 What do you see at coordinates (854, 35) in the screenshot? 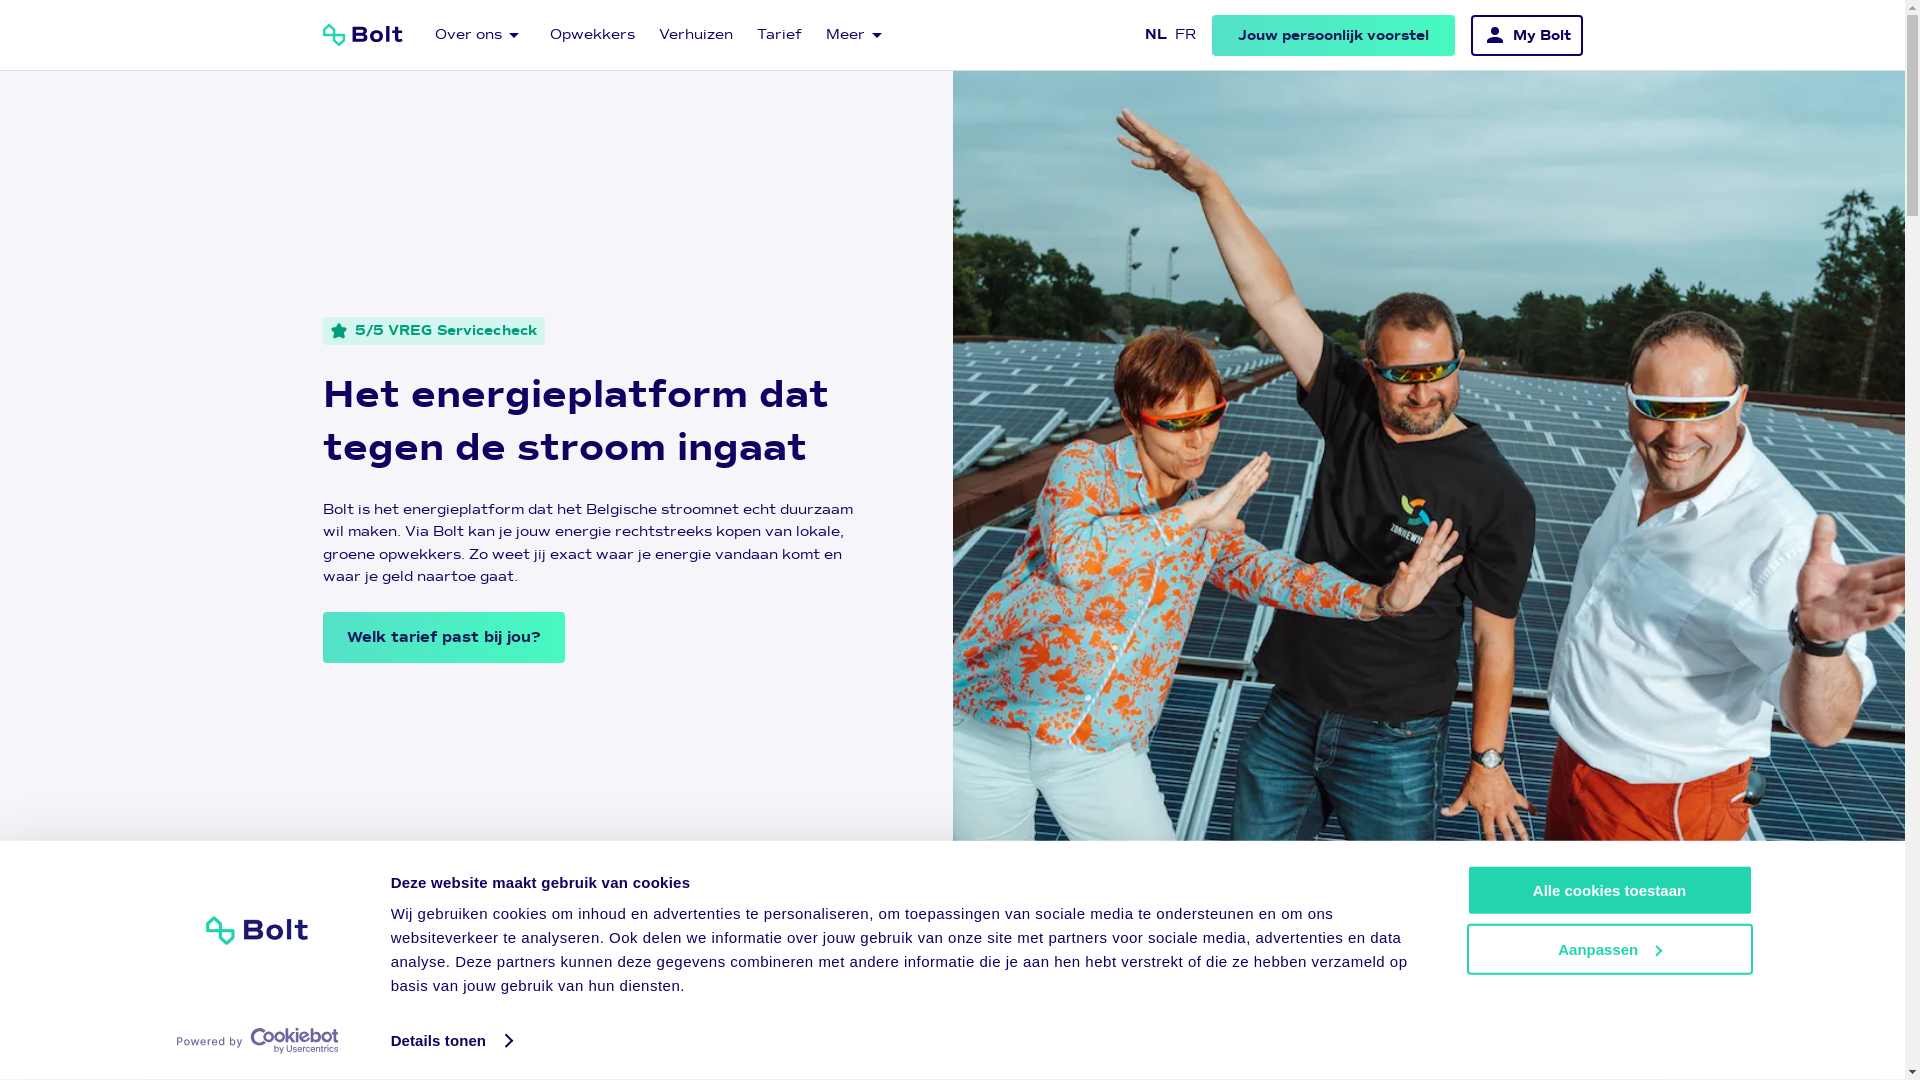
I see `Meer` at bounding box center [854, 35].